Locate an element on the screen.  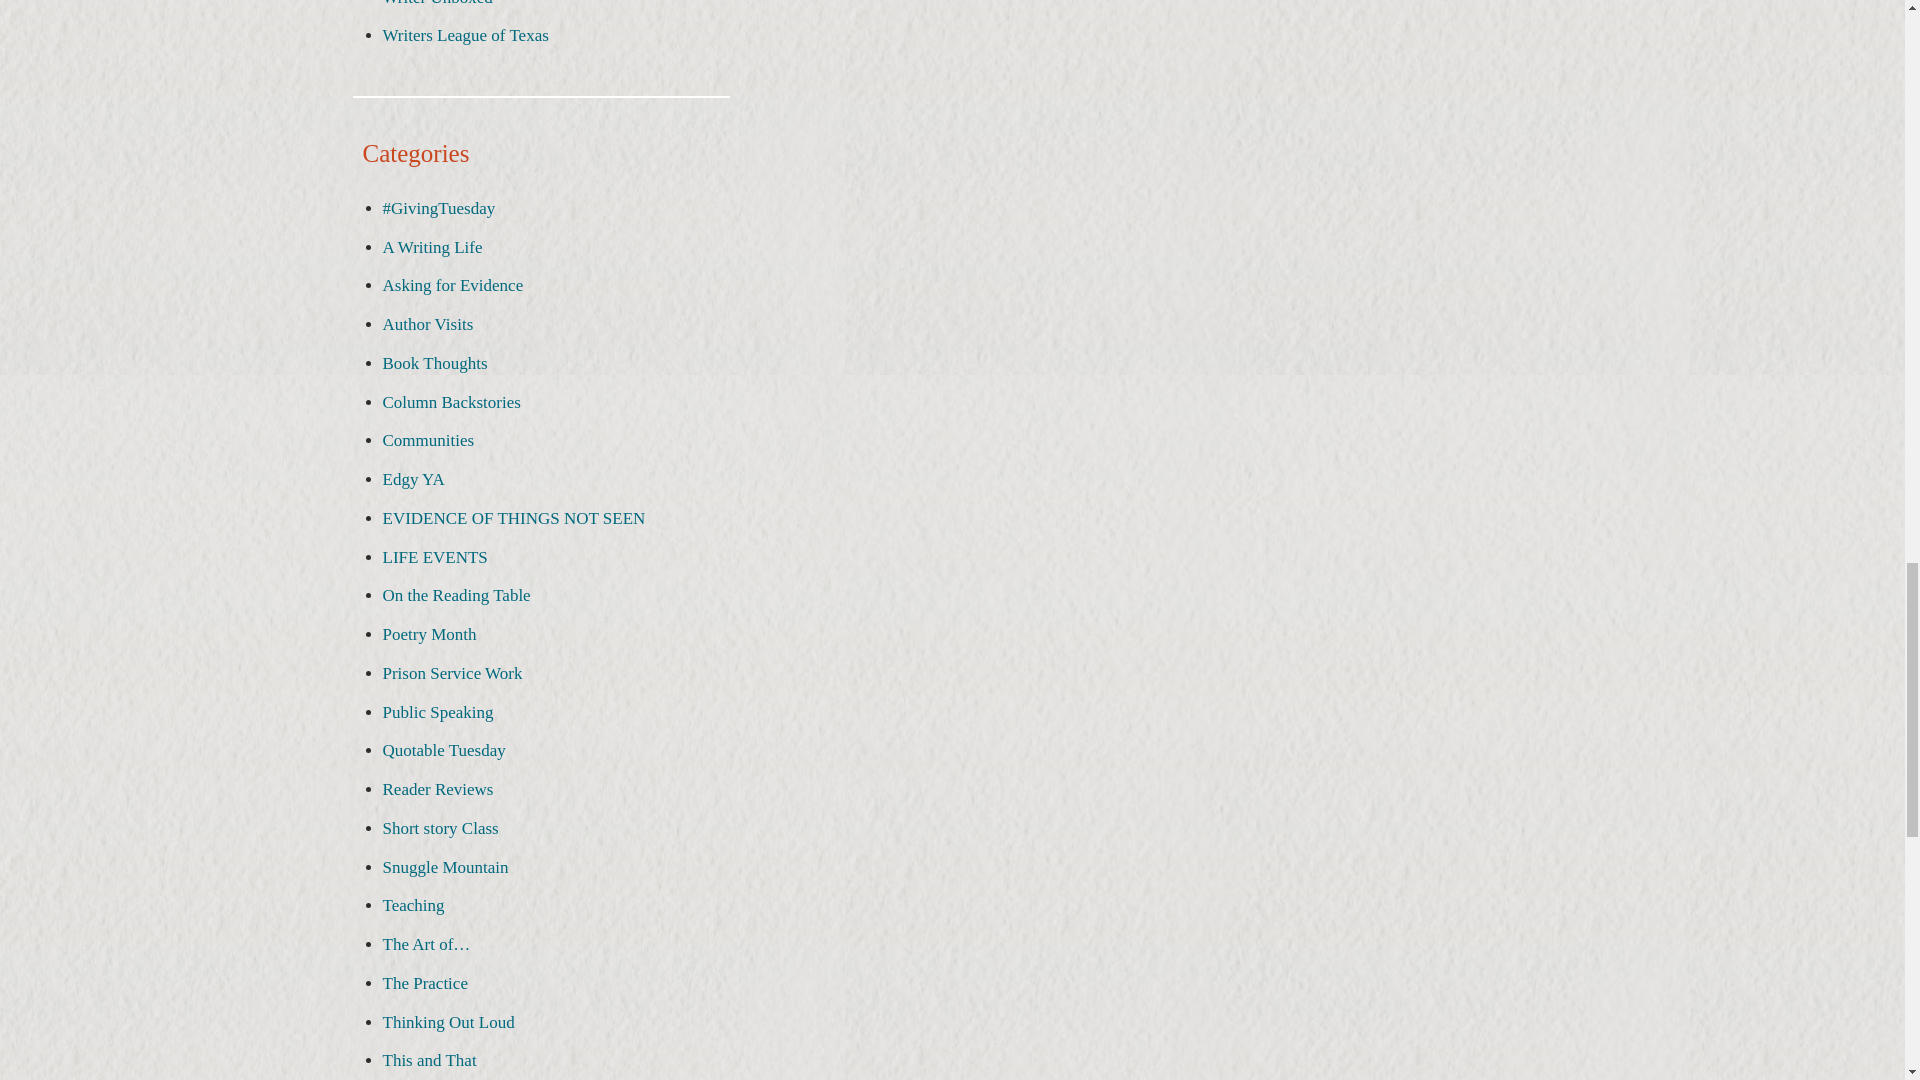
Edgy YA is located at coordinates (412, 479).